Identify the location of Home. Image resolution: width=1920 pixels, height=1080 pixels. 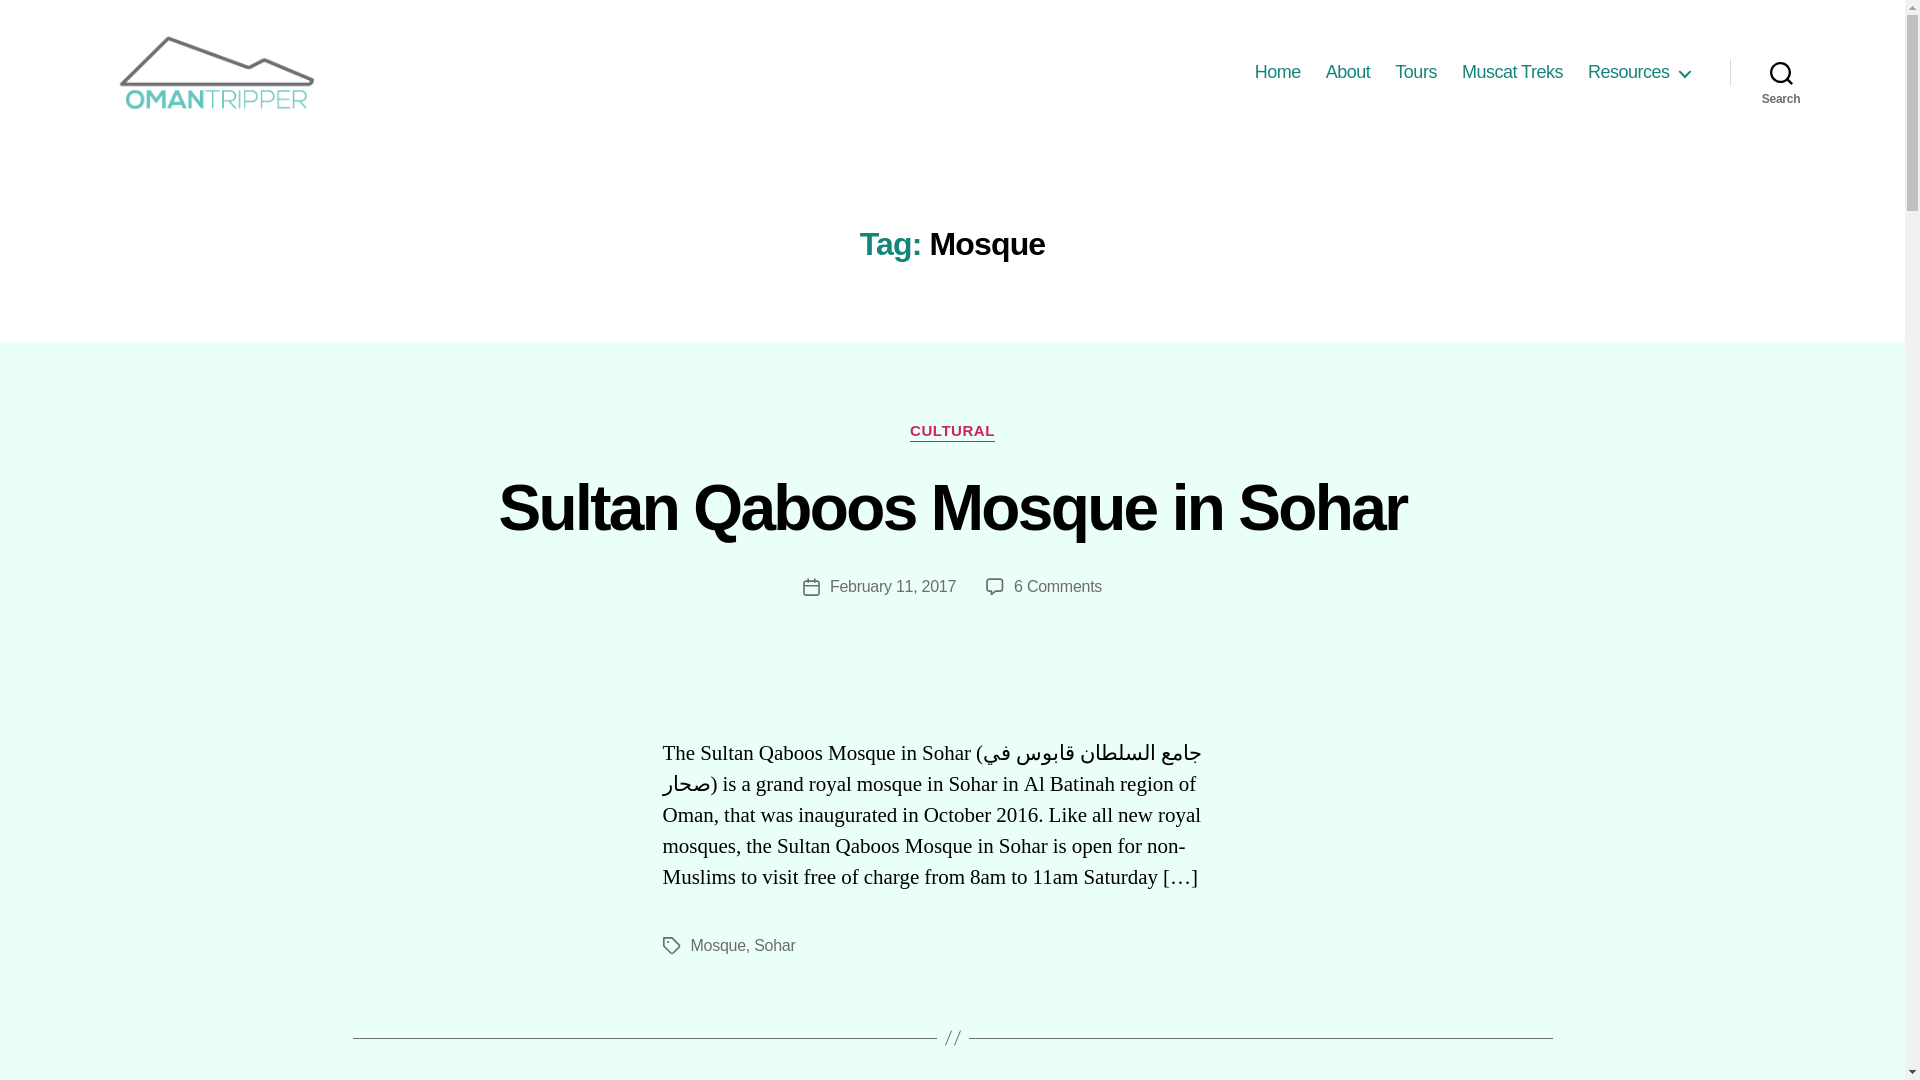
(1278, 72).